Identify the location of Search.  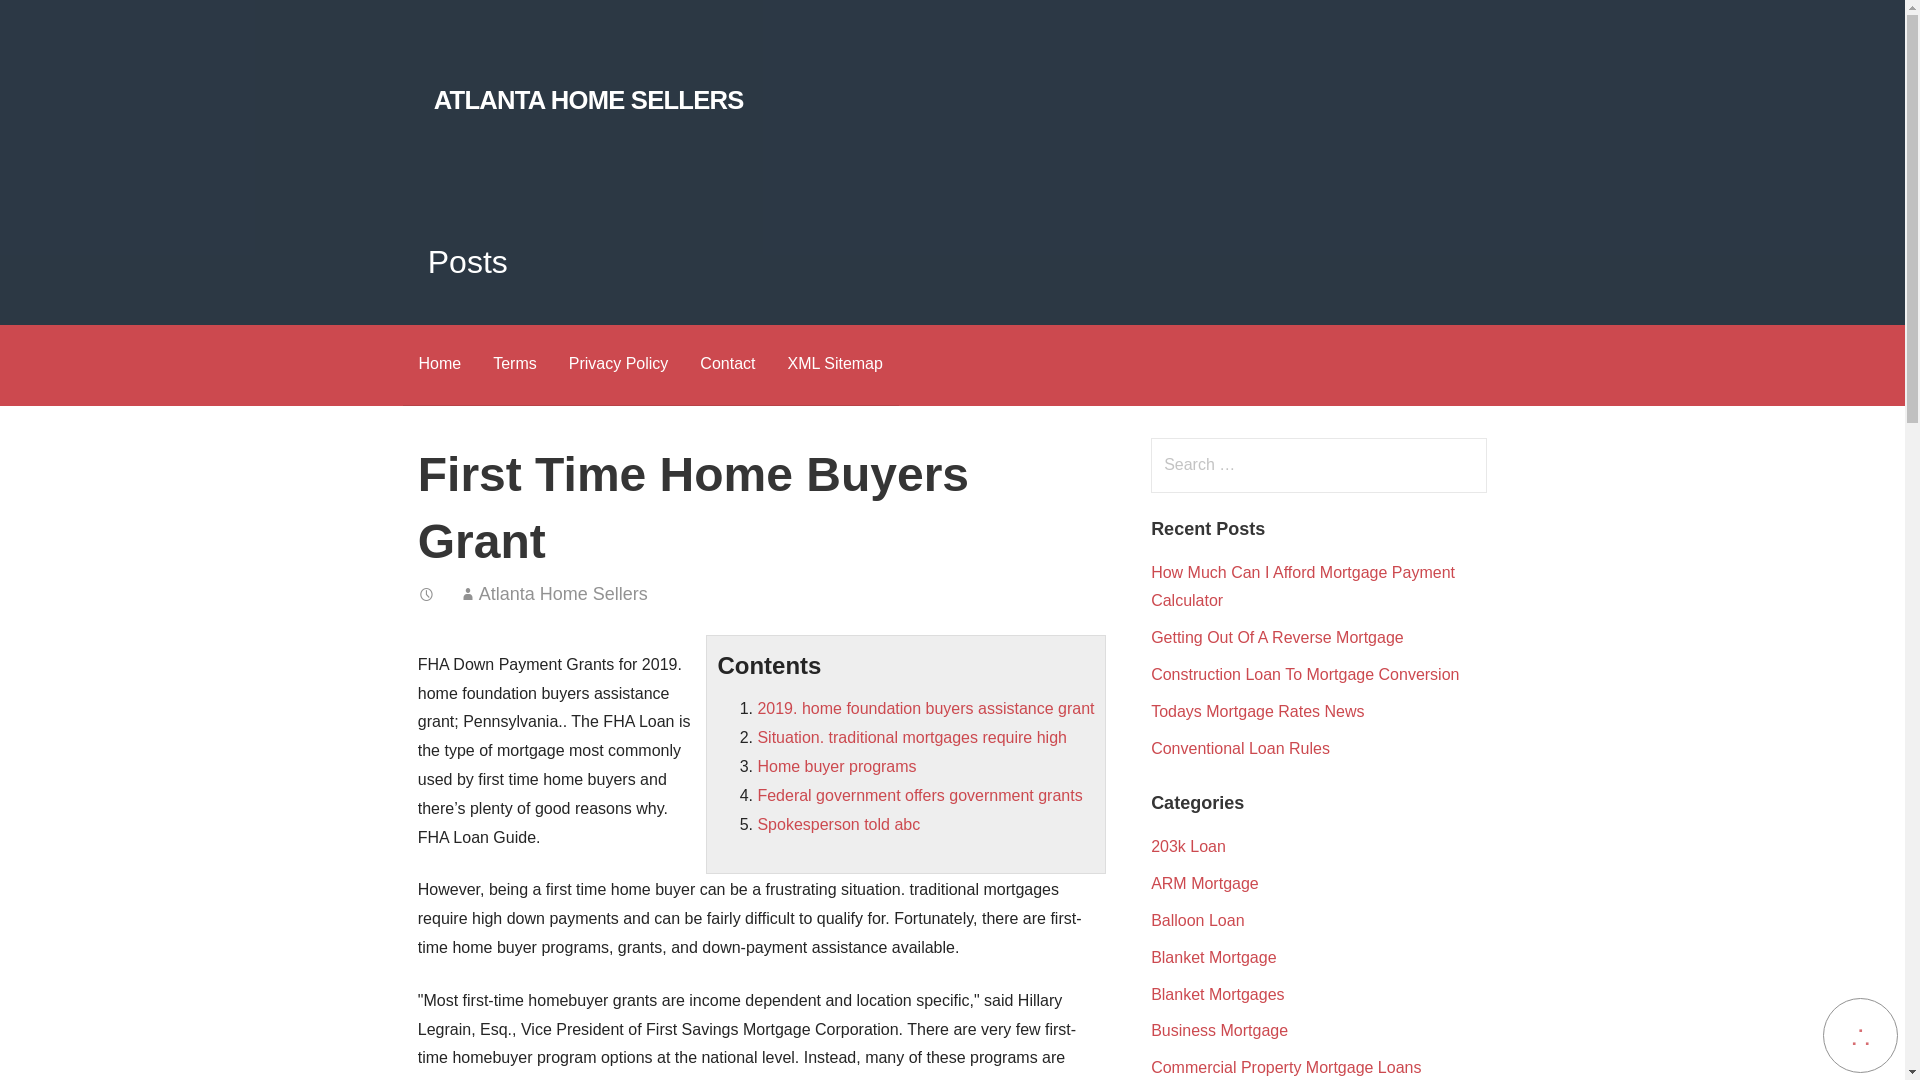
(56, 24).